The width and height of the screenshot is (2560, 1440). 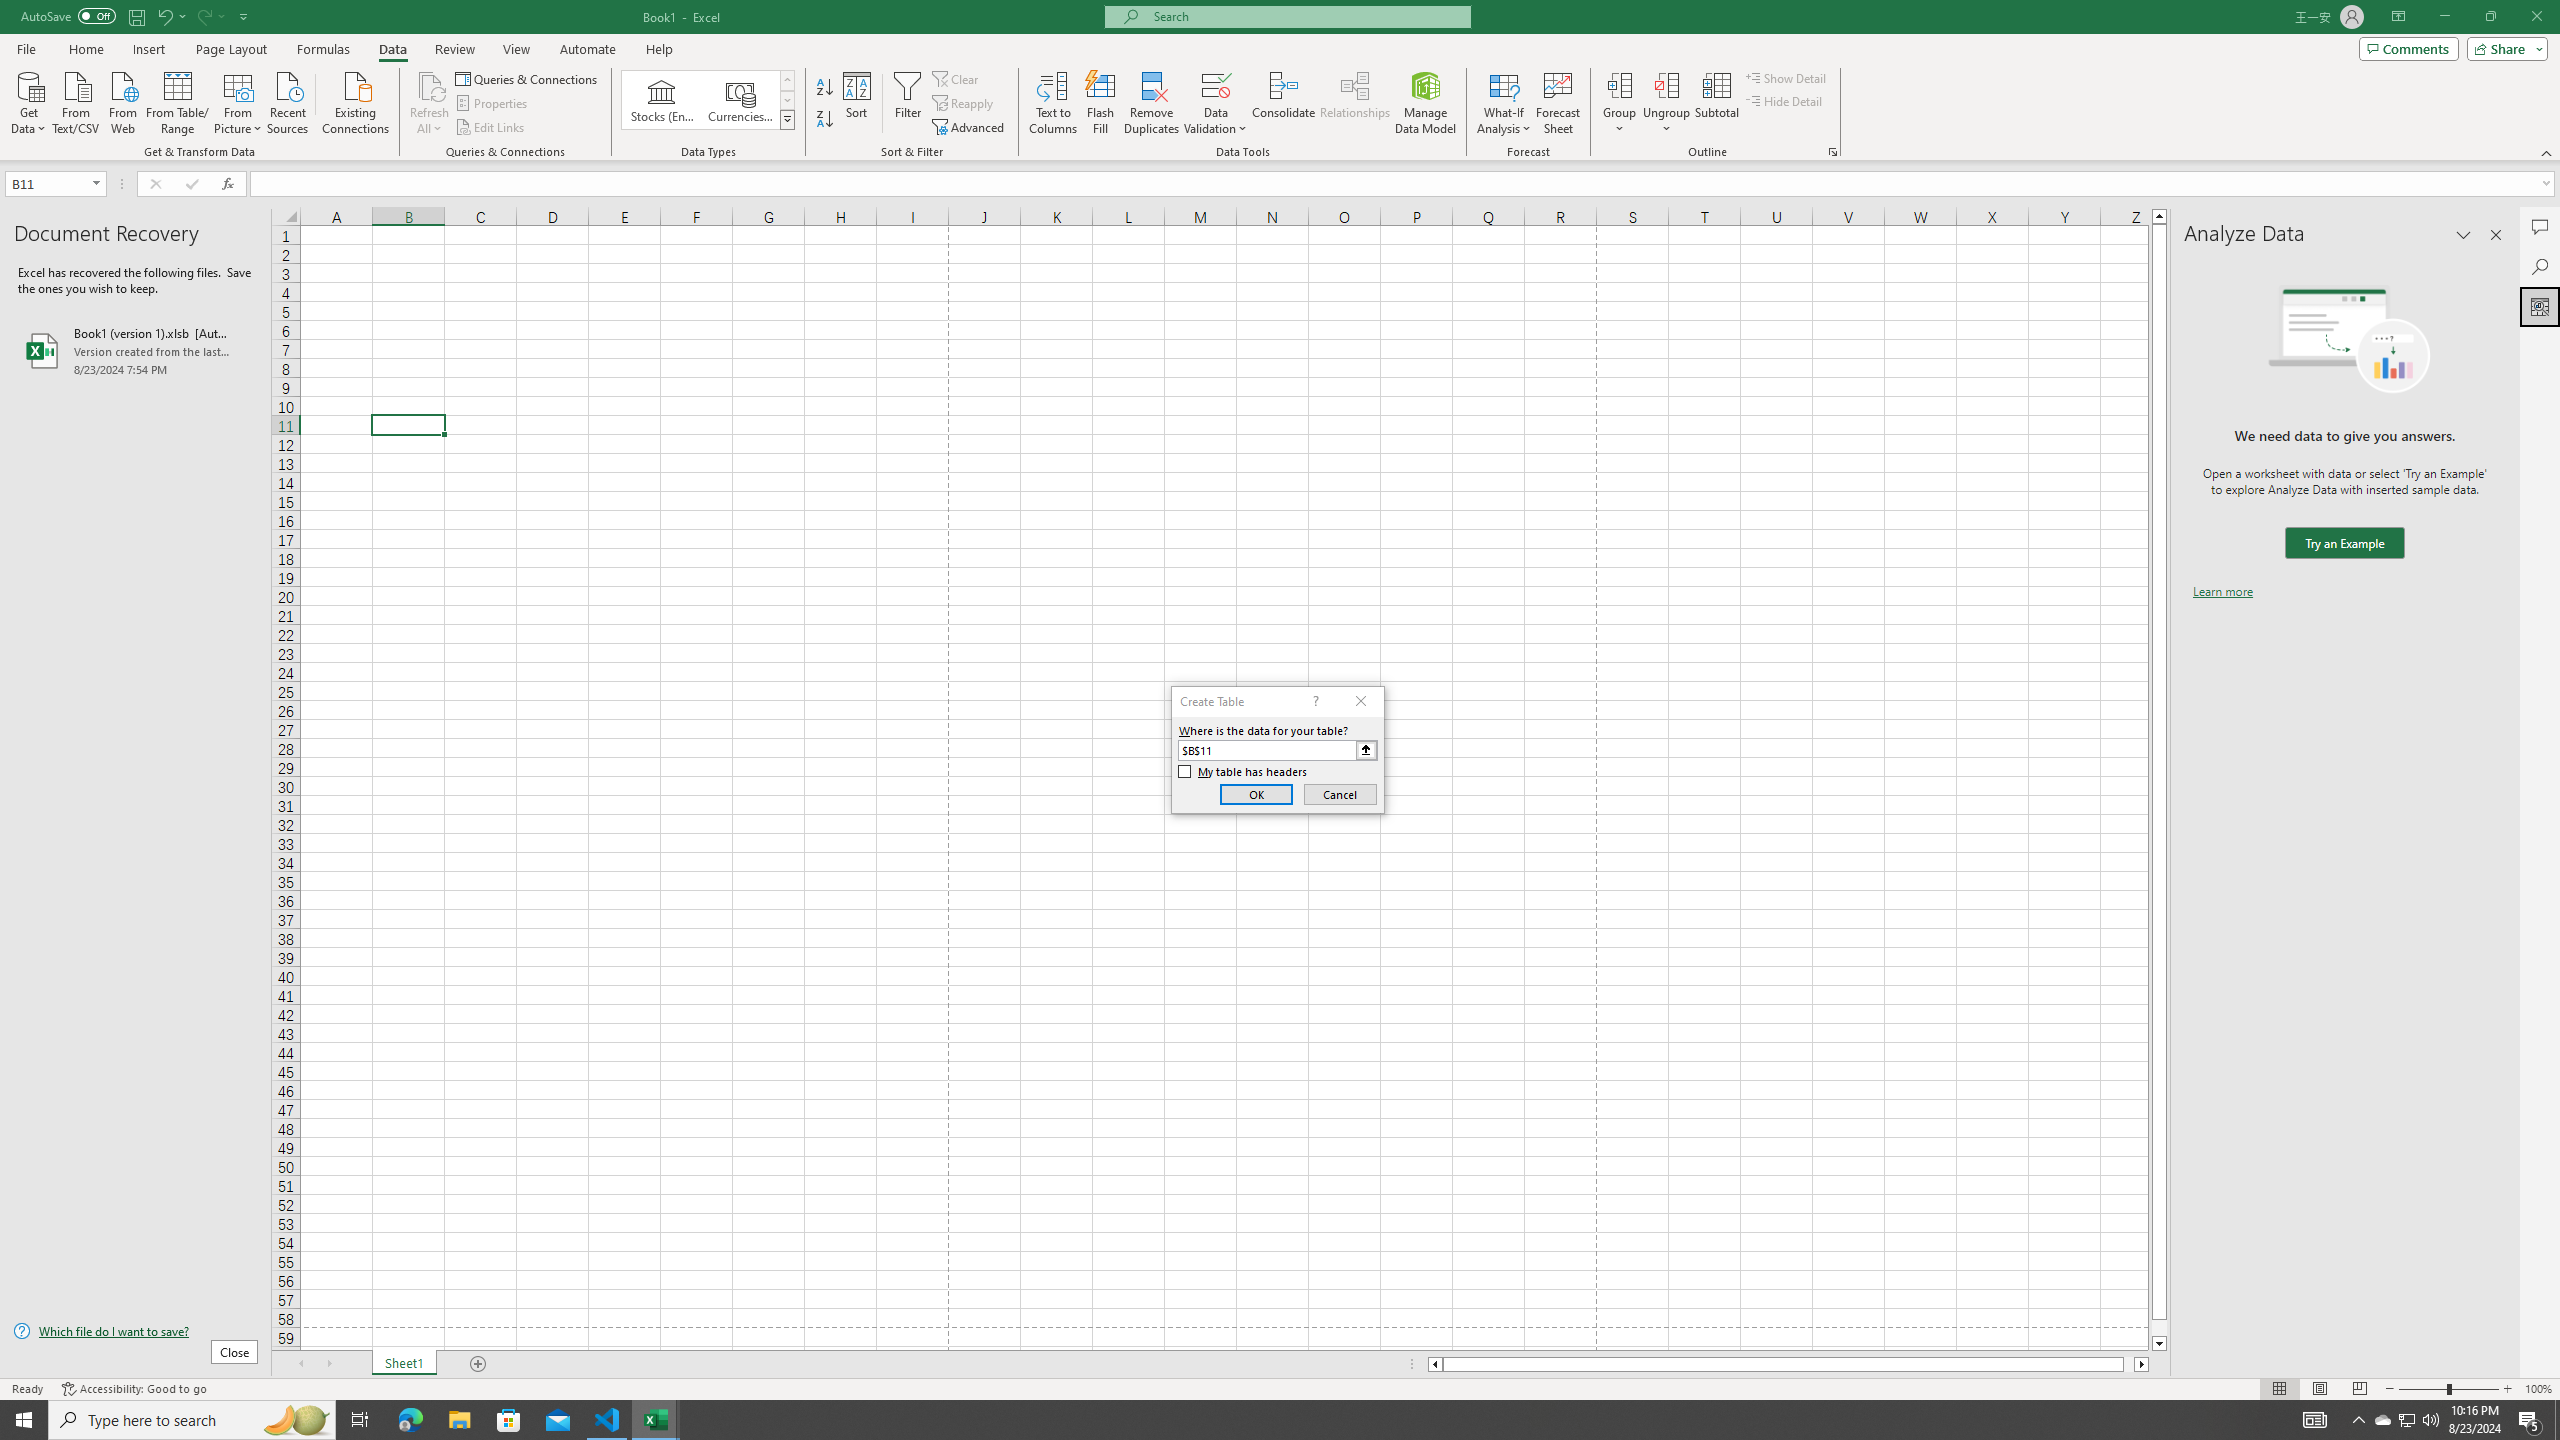 I want to click on Manage Data Model, so click(x=1426, y=103).